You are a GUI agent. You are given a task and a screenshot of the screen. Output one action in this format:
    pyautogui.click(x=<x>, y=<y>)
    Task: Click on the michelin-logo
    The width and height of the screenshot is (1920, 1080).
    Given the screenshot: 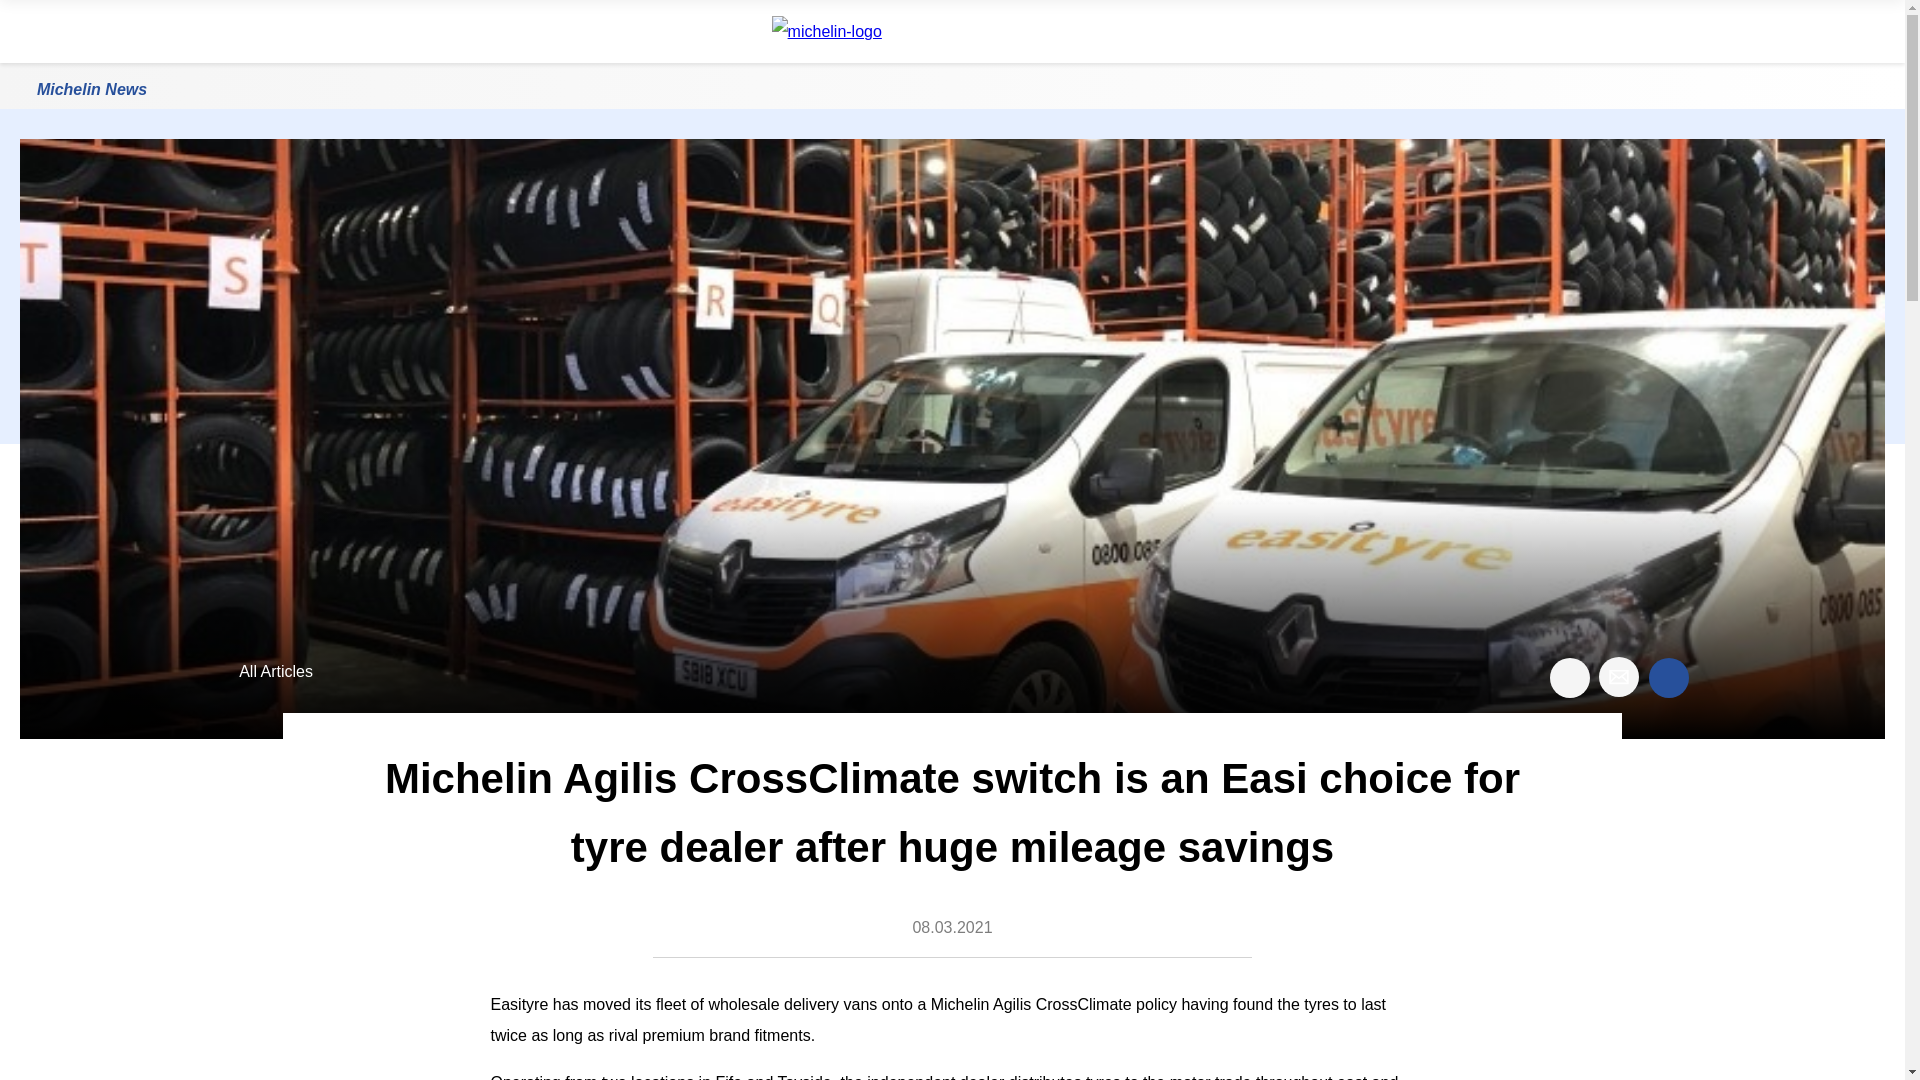 What is the action you would take?
    pyautogui.click(x=849, y=32)
    